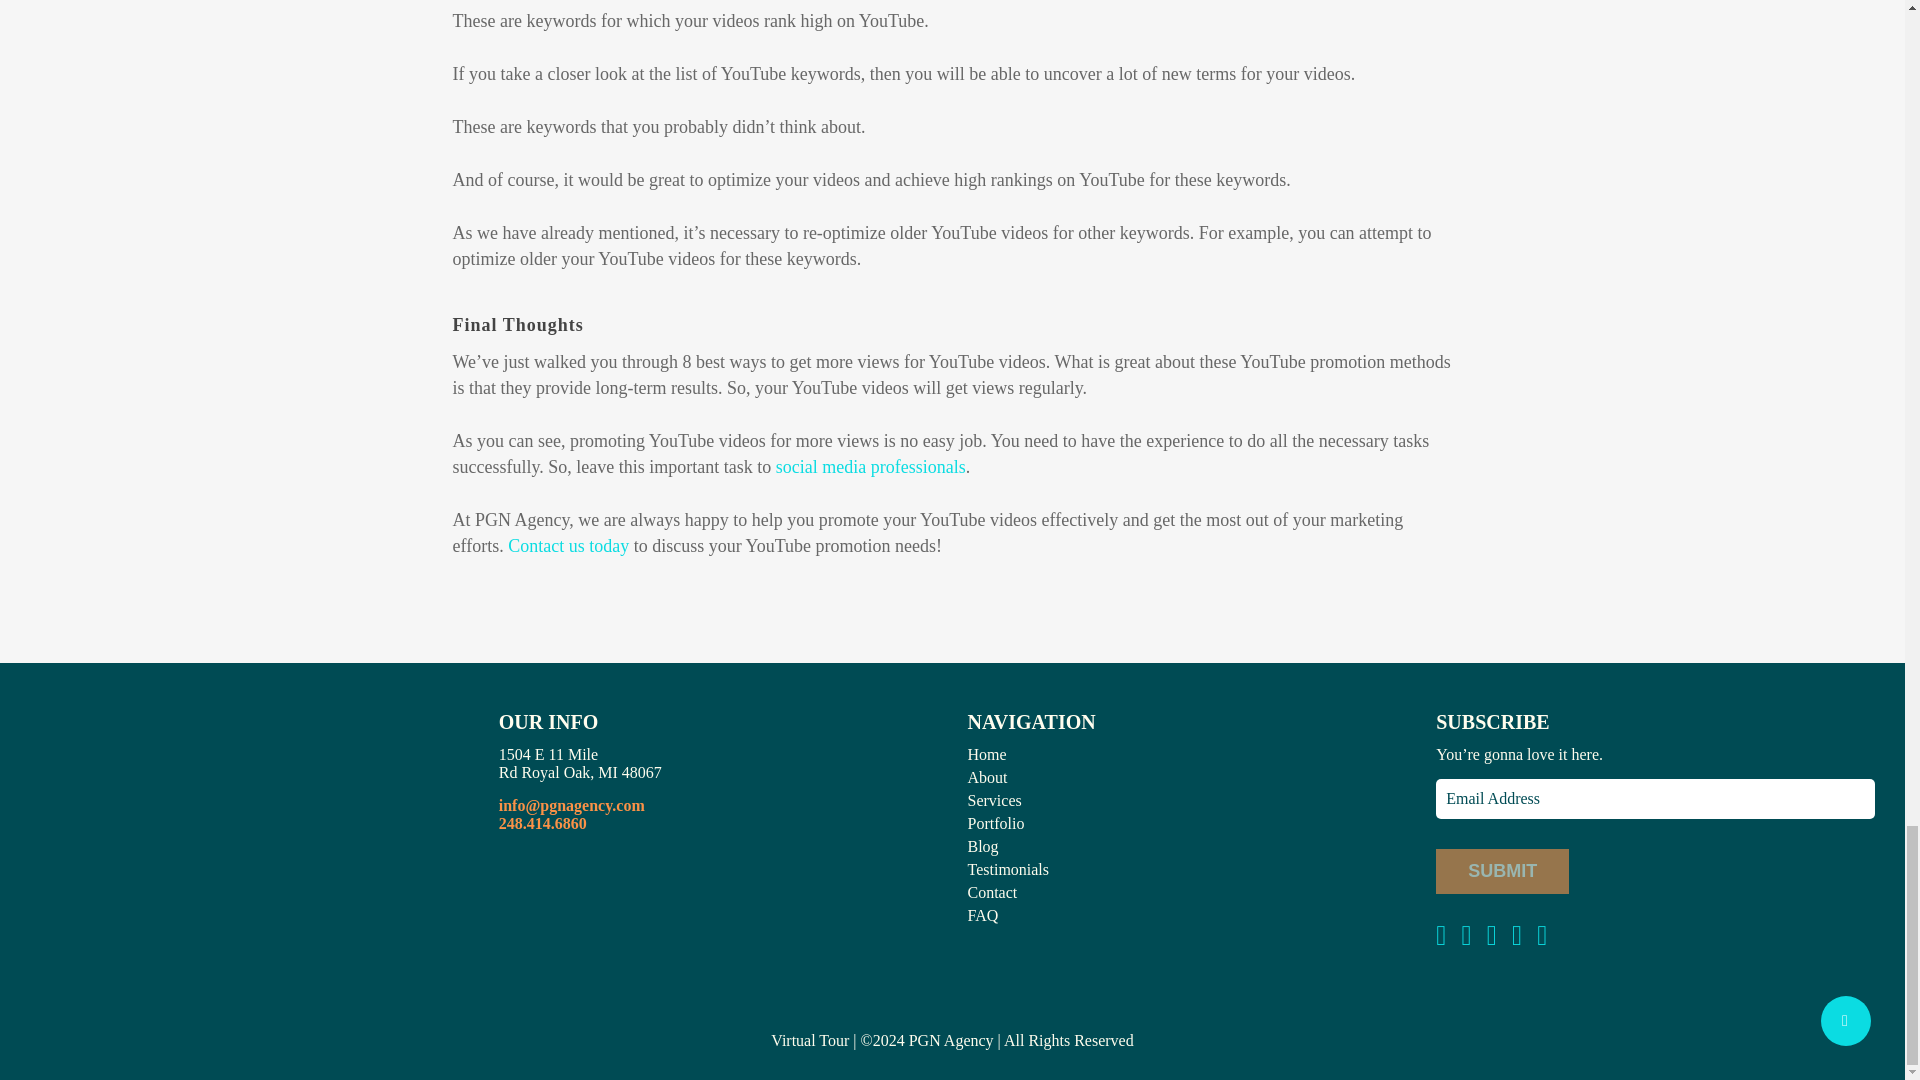  Describe the element at coordinates (543, 823) in the screenshot. I see `248.414.6860` at that location.